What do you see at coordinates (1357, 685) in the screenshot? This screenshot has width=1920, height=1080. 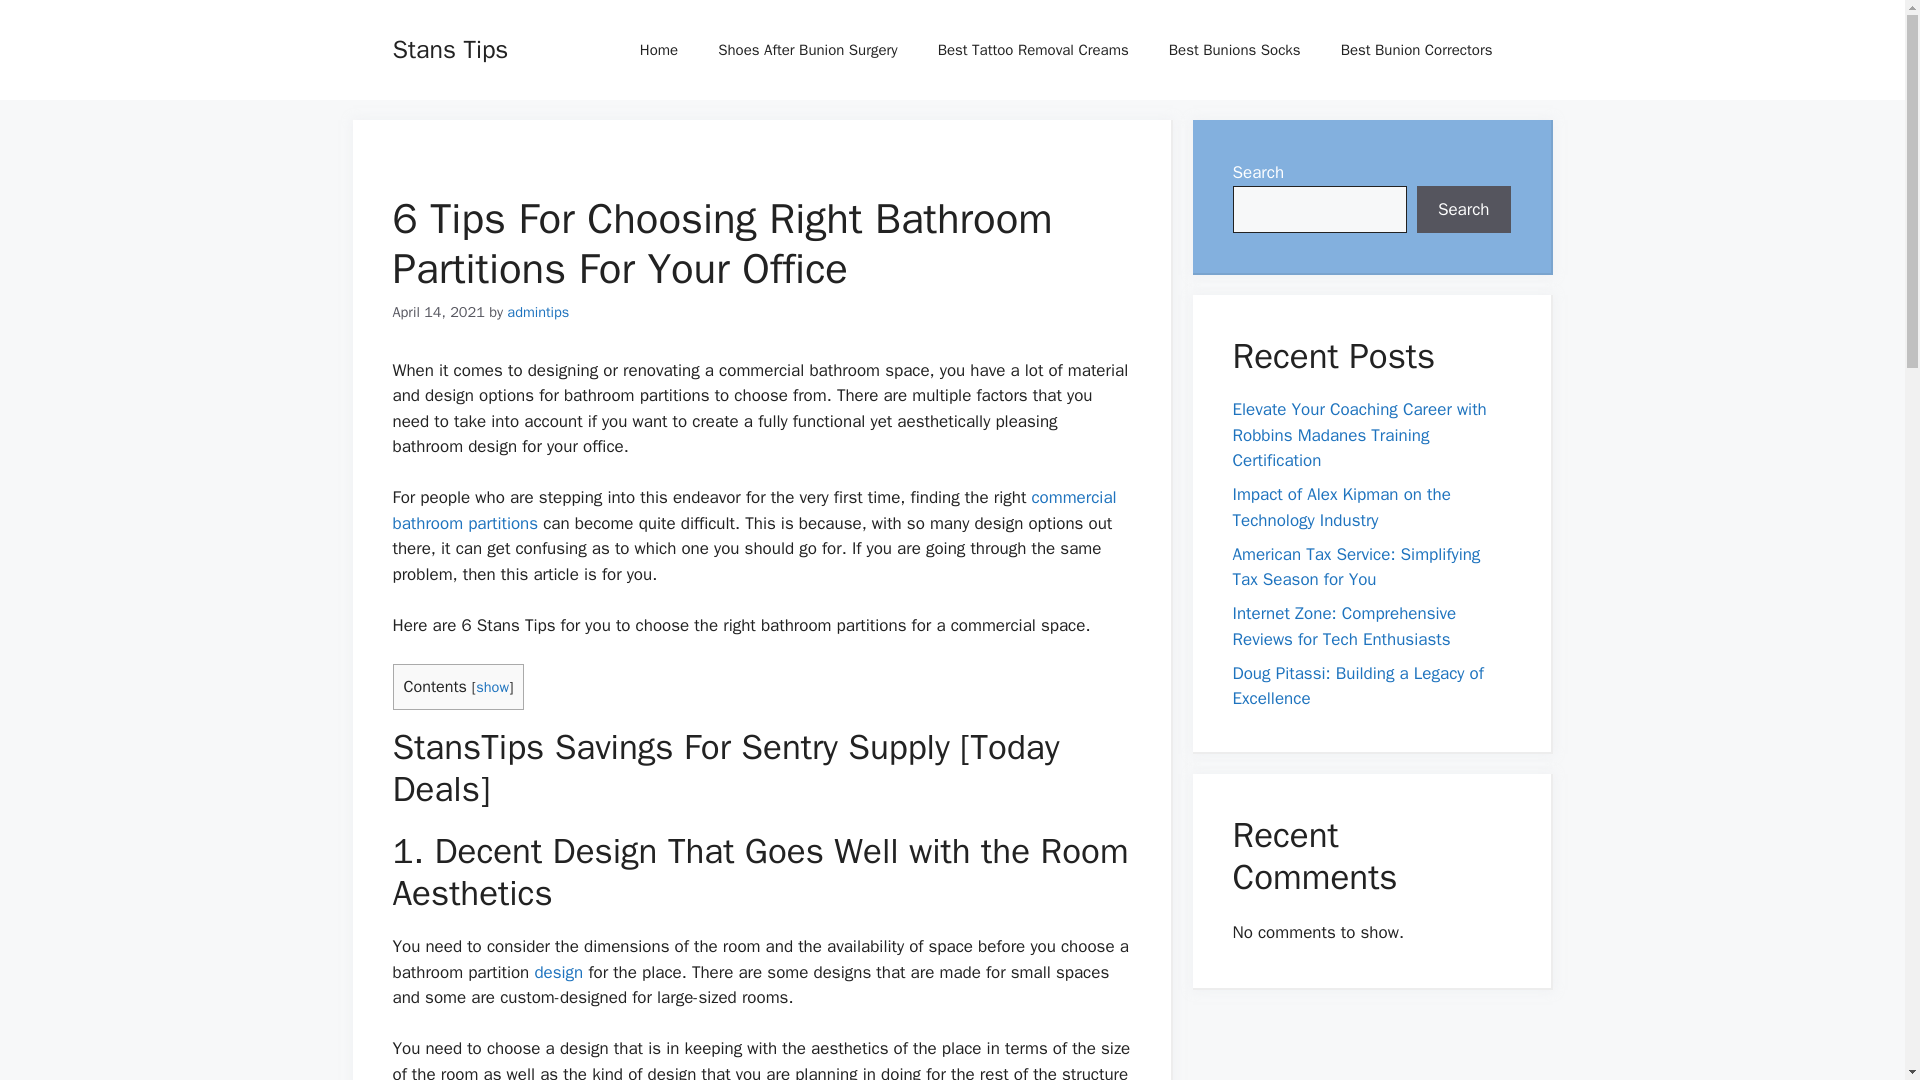 I see `Doug Pitassi: Building a Legacy of Excellence` at bounding box center [1357, 685].